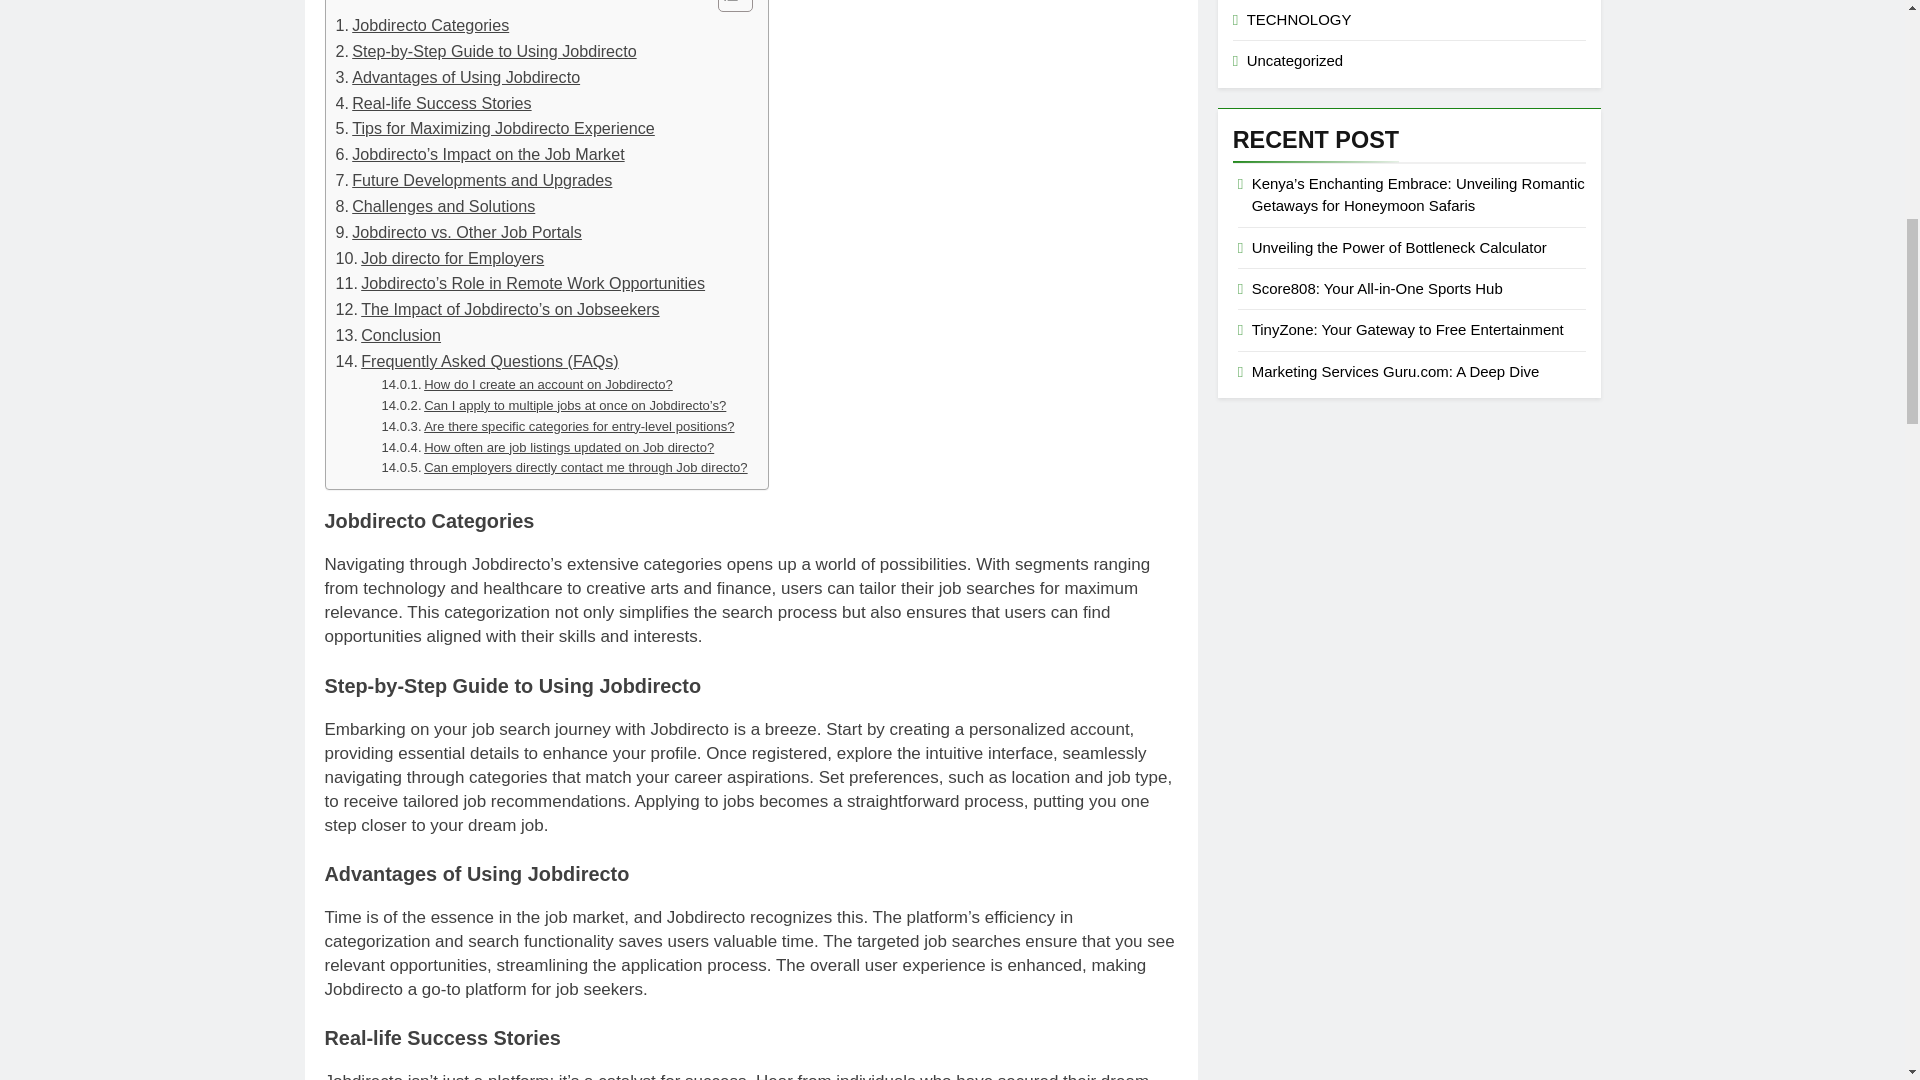  Describe the element at coordinates (423, 25) in the screenshot. I see `Jobdirecto Categories` at that location.